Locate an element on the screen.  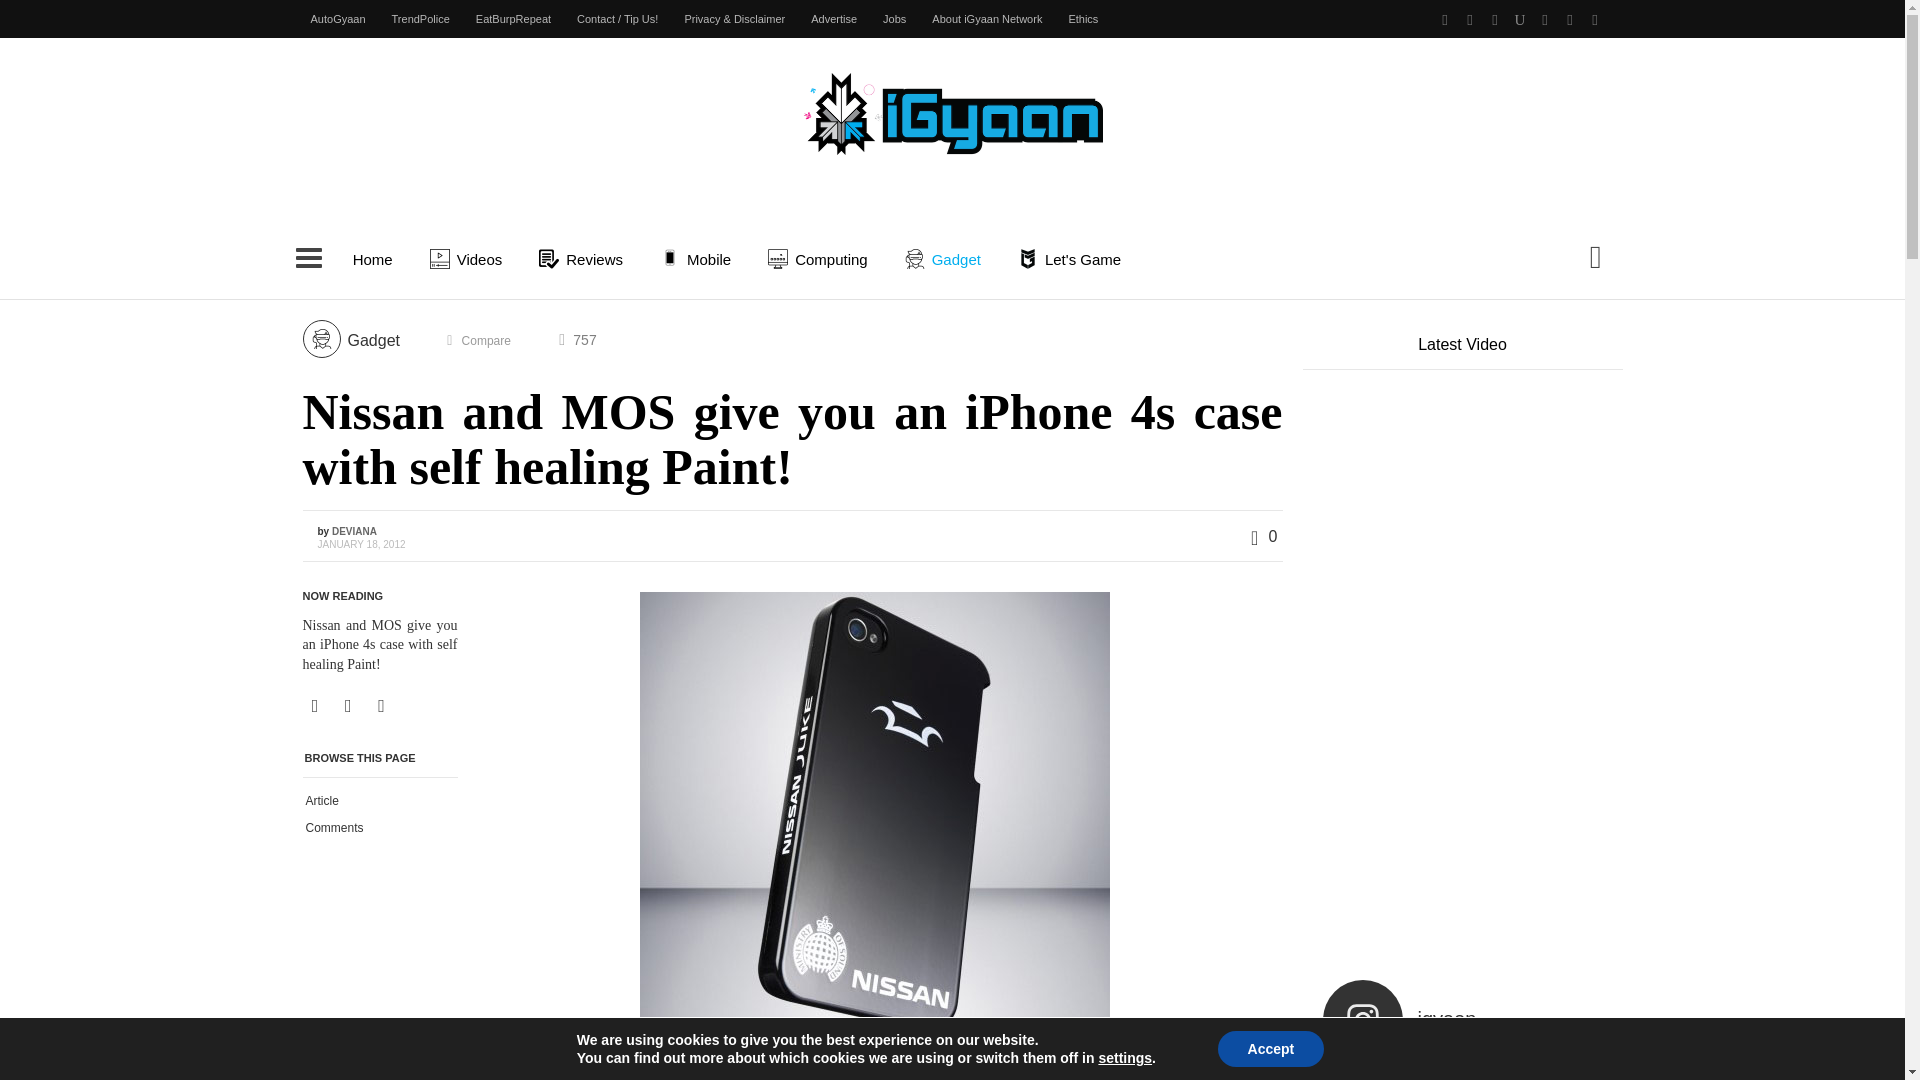
TrendPolice is located at coordinates (420, 18).